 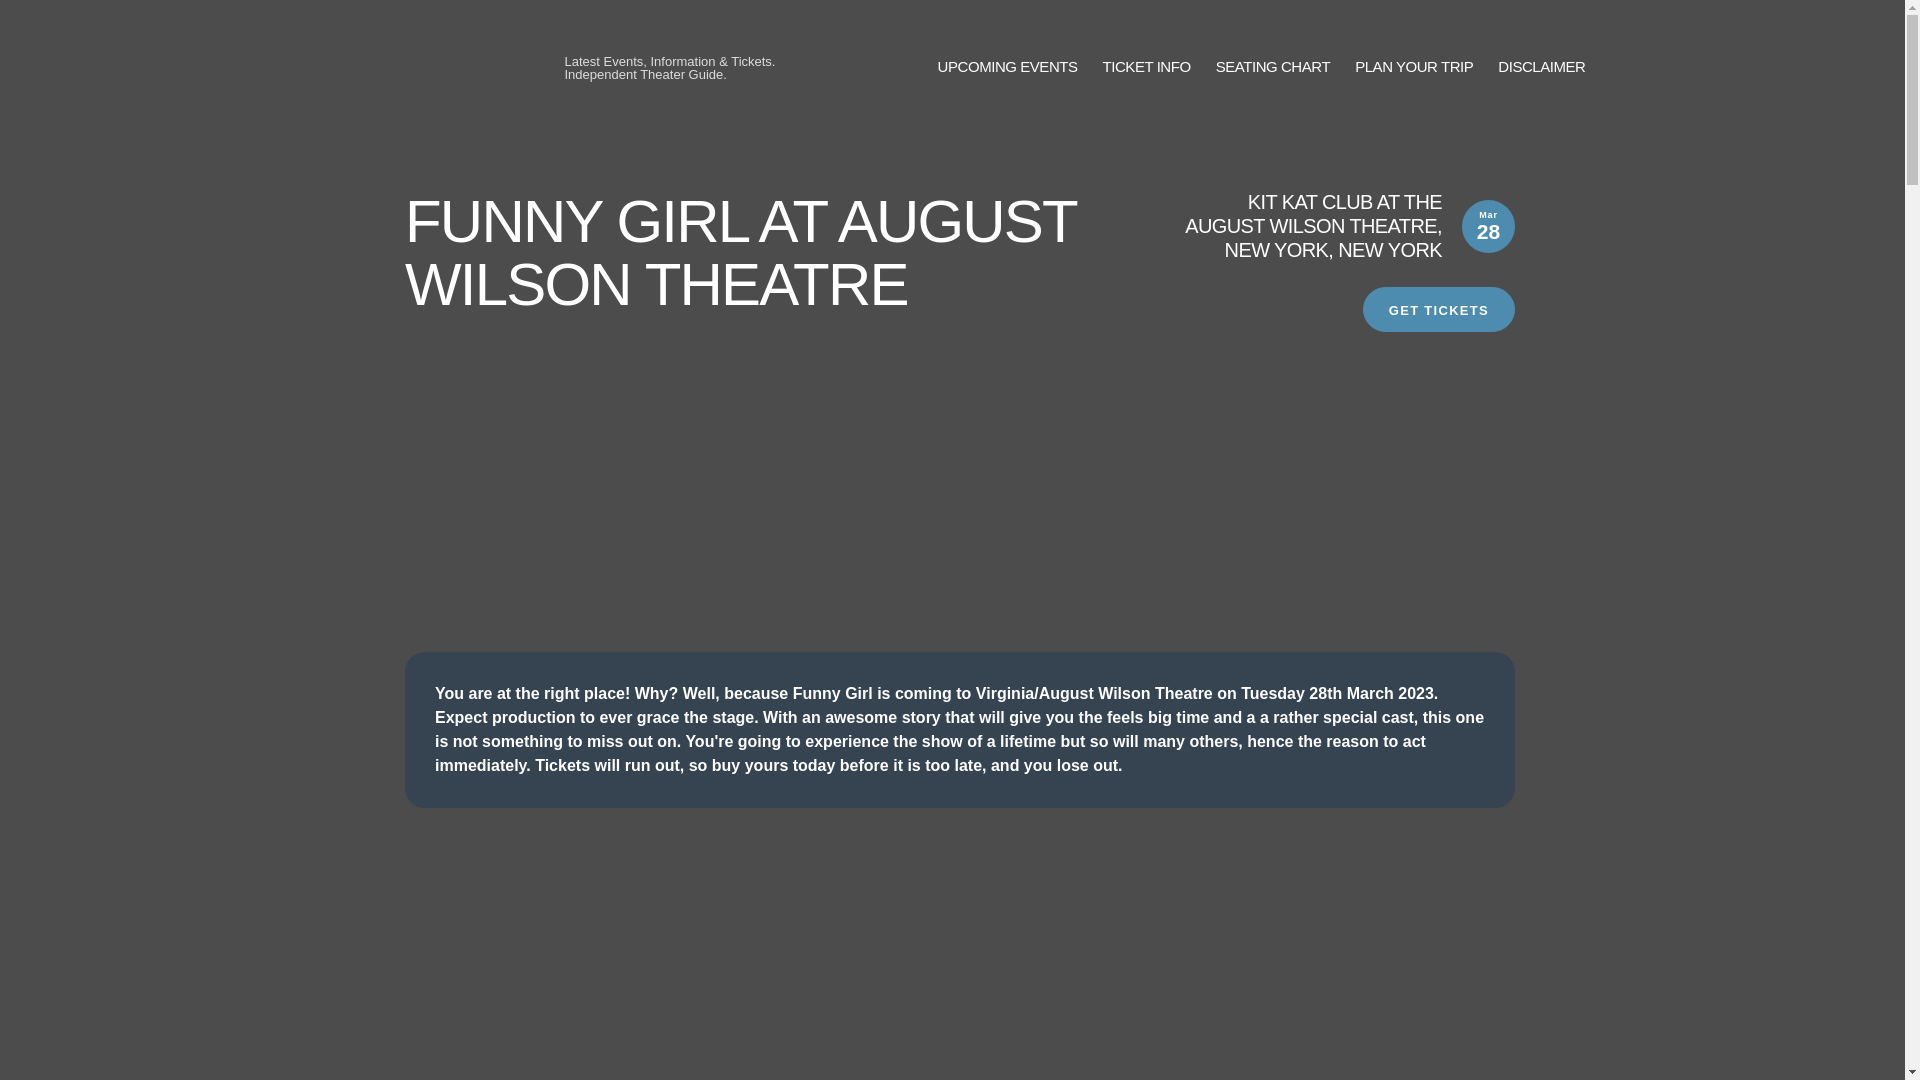 What do you see at coordinates (1541, 67) in the screenshot?
I see `DISCLAIMER` at bounding box center [1541, 67].